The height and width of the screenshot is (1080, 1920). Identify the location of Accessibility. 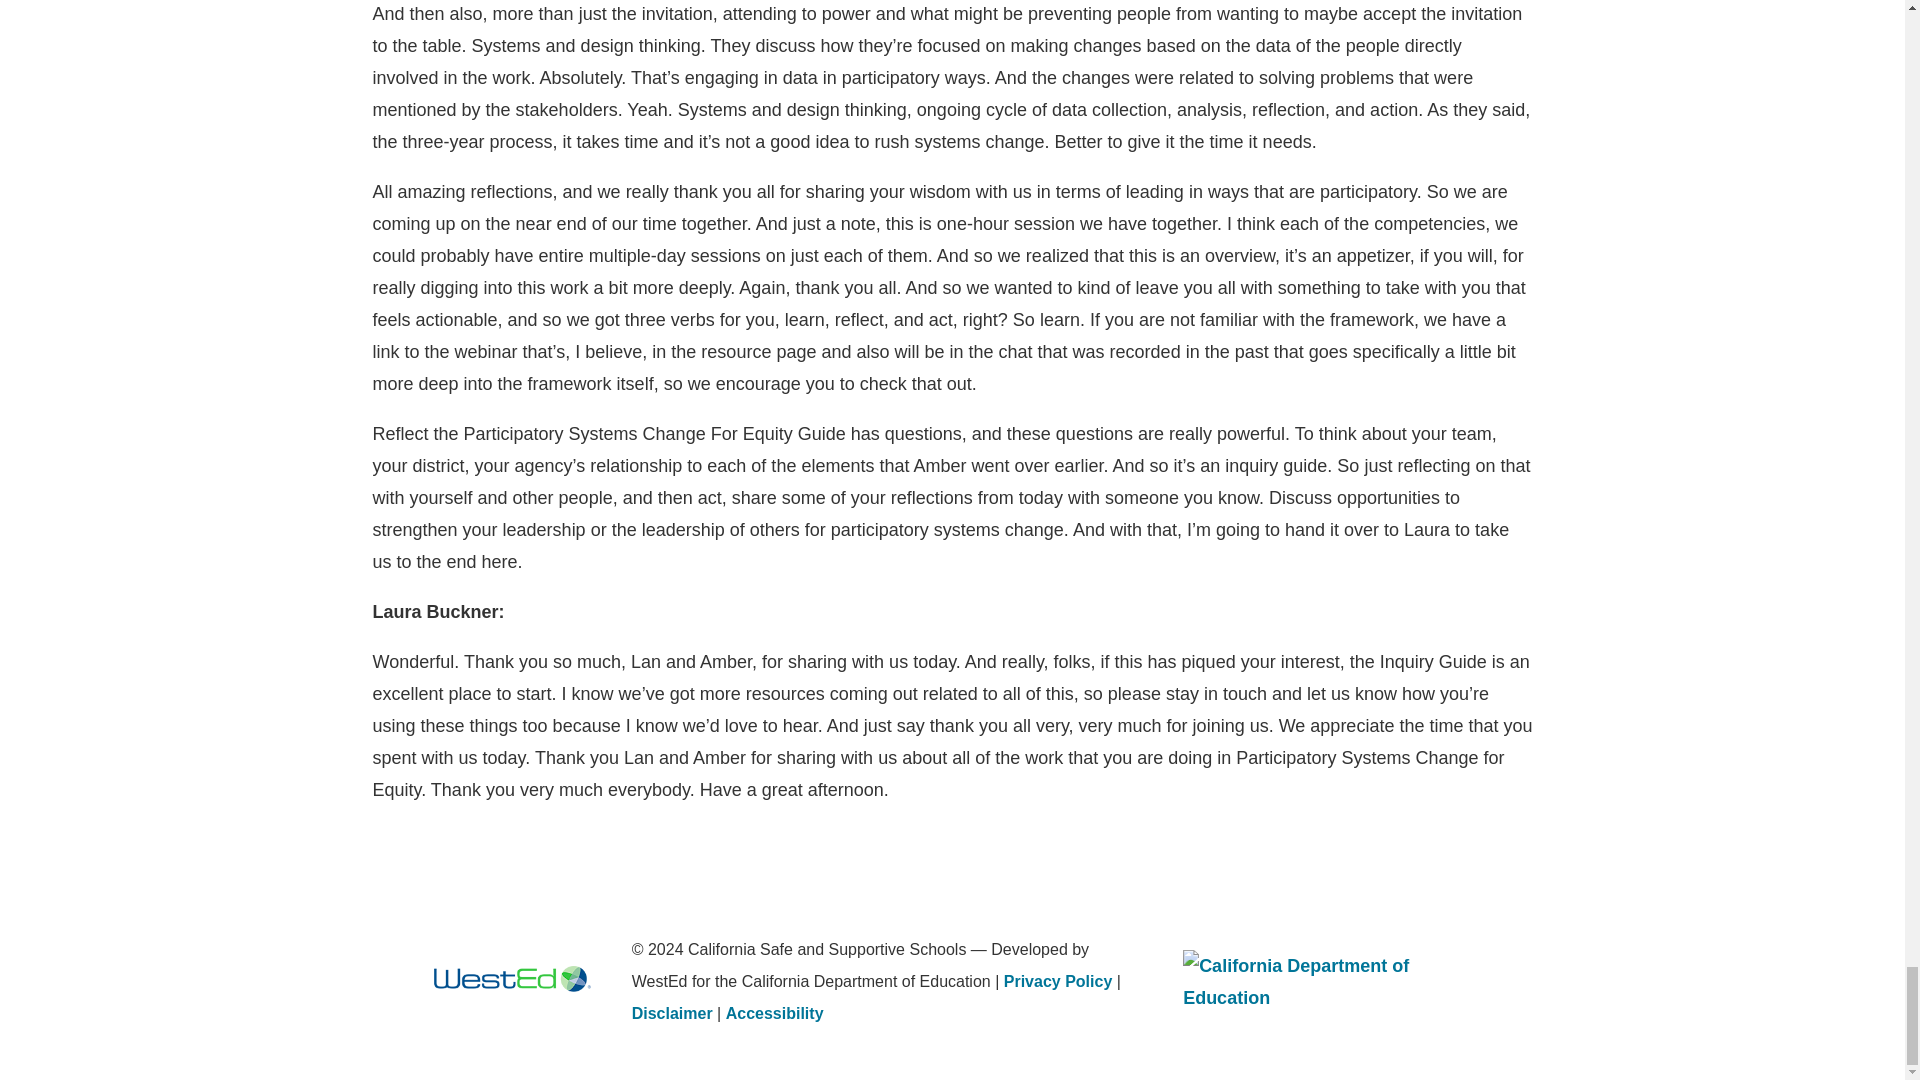
(774, 1013).